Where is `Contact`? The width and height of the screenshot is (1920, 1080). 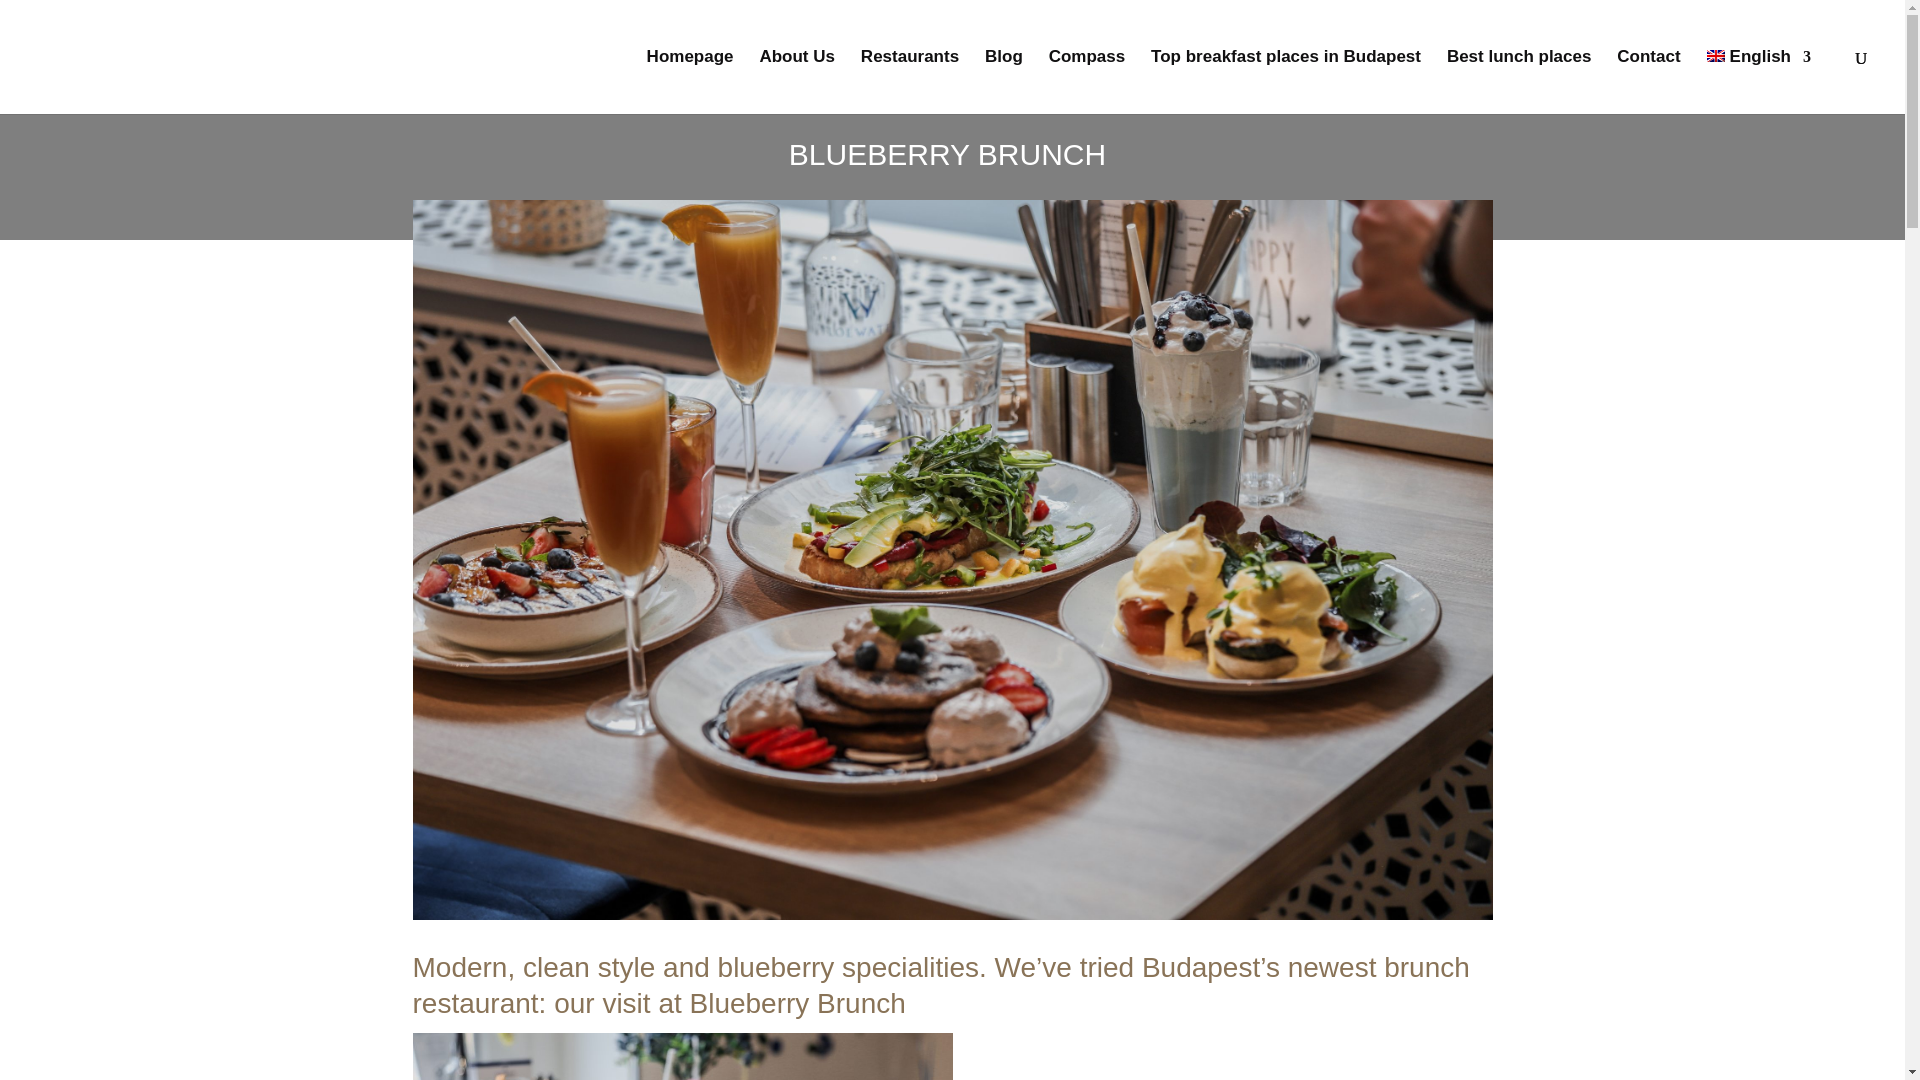
Contact is located at coordinates (1648, 82).